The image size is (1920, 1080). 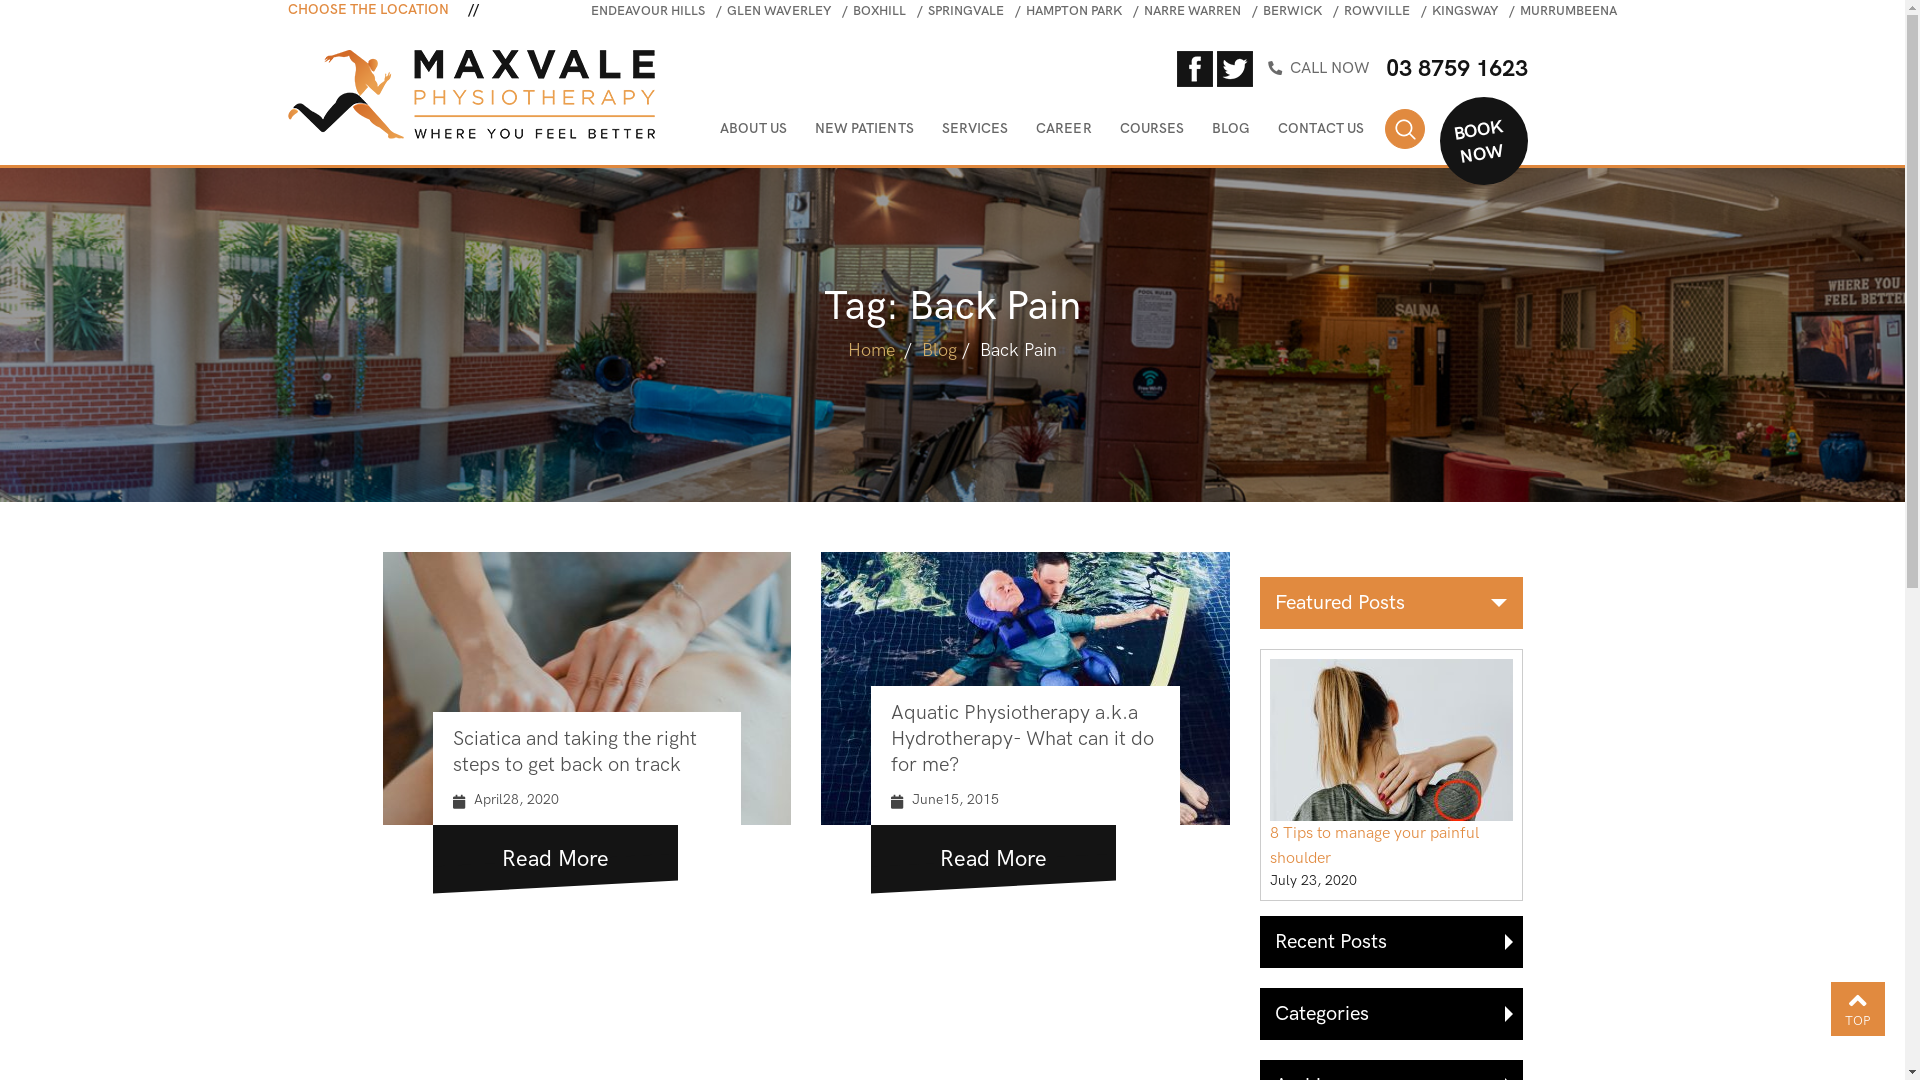 What do you see at coordinates (1074, 11) in the screenshot?
I see `HAMPTON PARK` at bounding box center [1074, 11].